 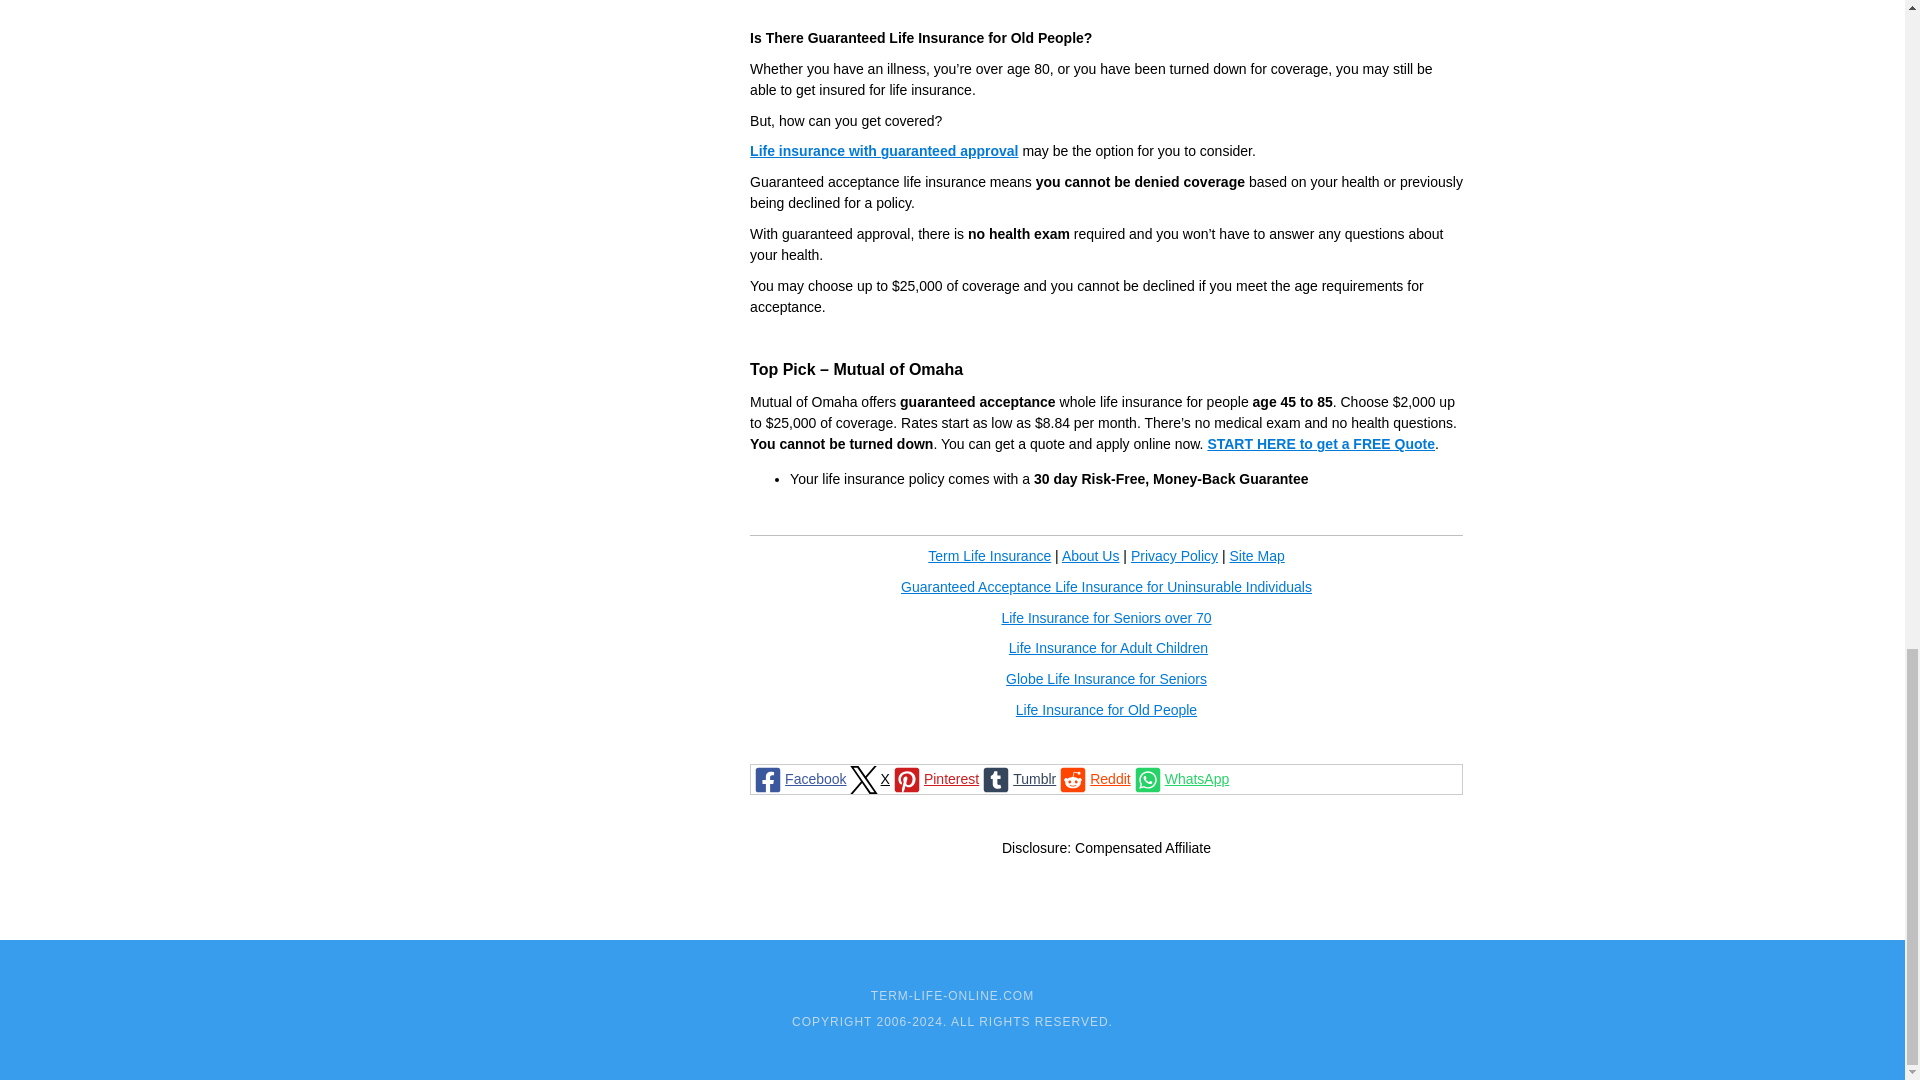 I want to click on Site Map, so click(x=1256, y=555).